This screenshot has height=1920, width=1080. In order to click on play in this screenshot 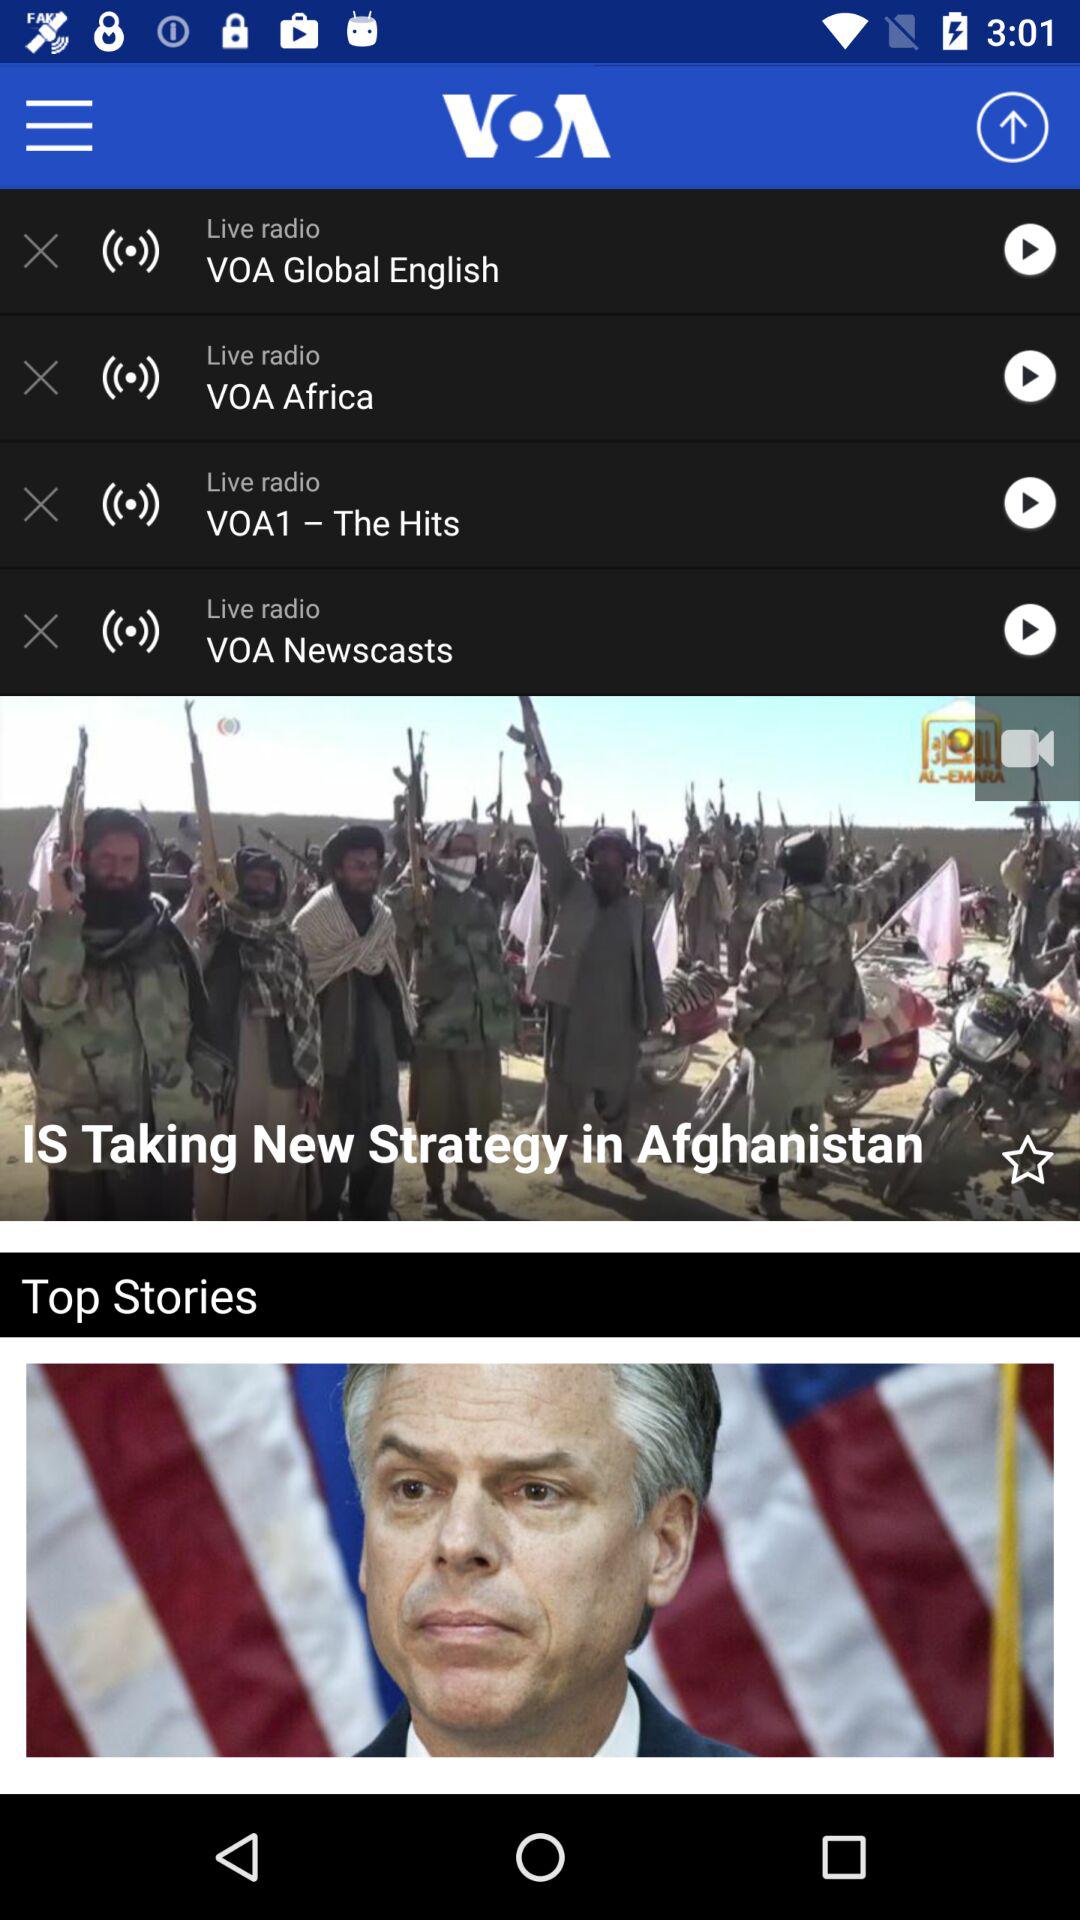, I will do `click(1040, 250)`.